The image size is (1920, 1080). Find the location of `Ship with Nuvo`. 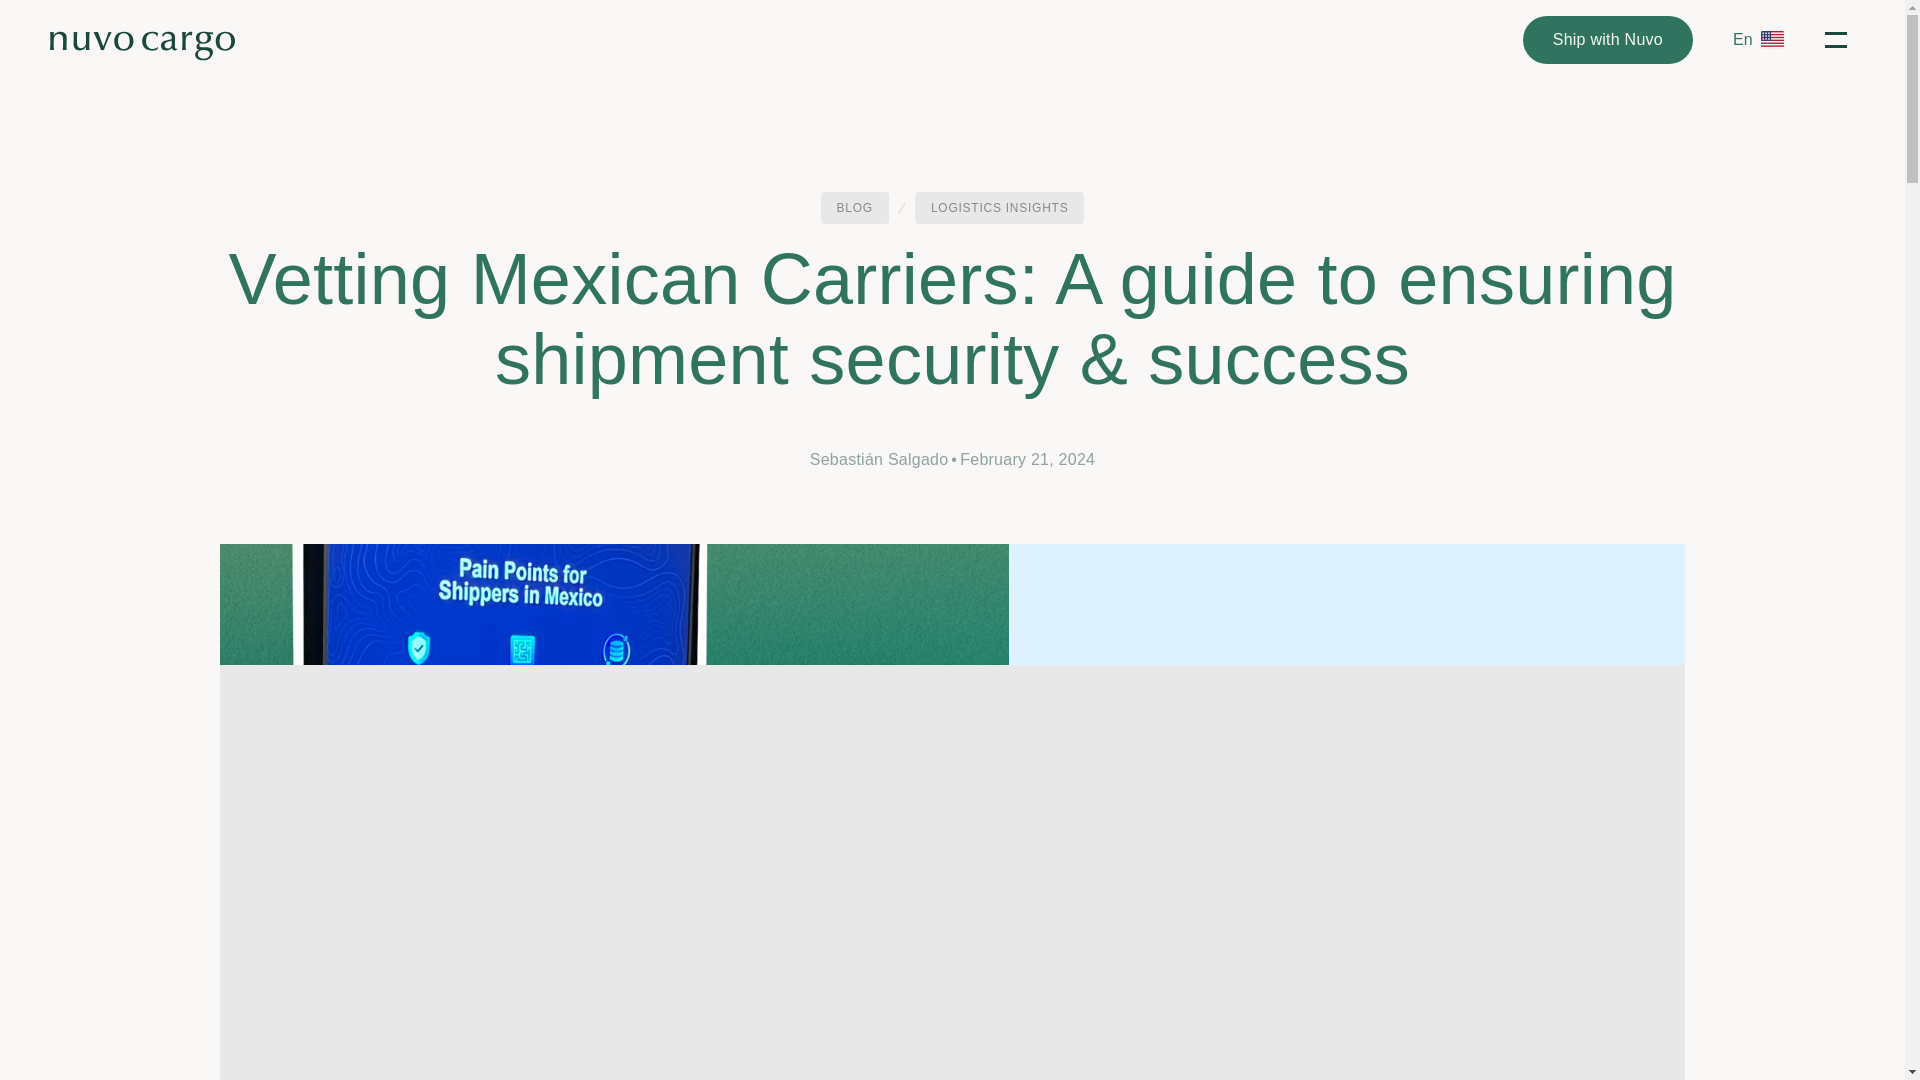

Ship with Nuvo is located at coordinates (1608, 40).